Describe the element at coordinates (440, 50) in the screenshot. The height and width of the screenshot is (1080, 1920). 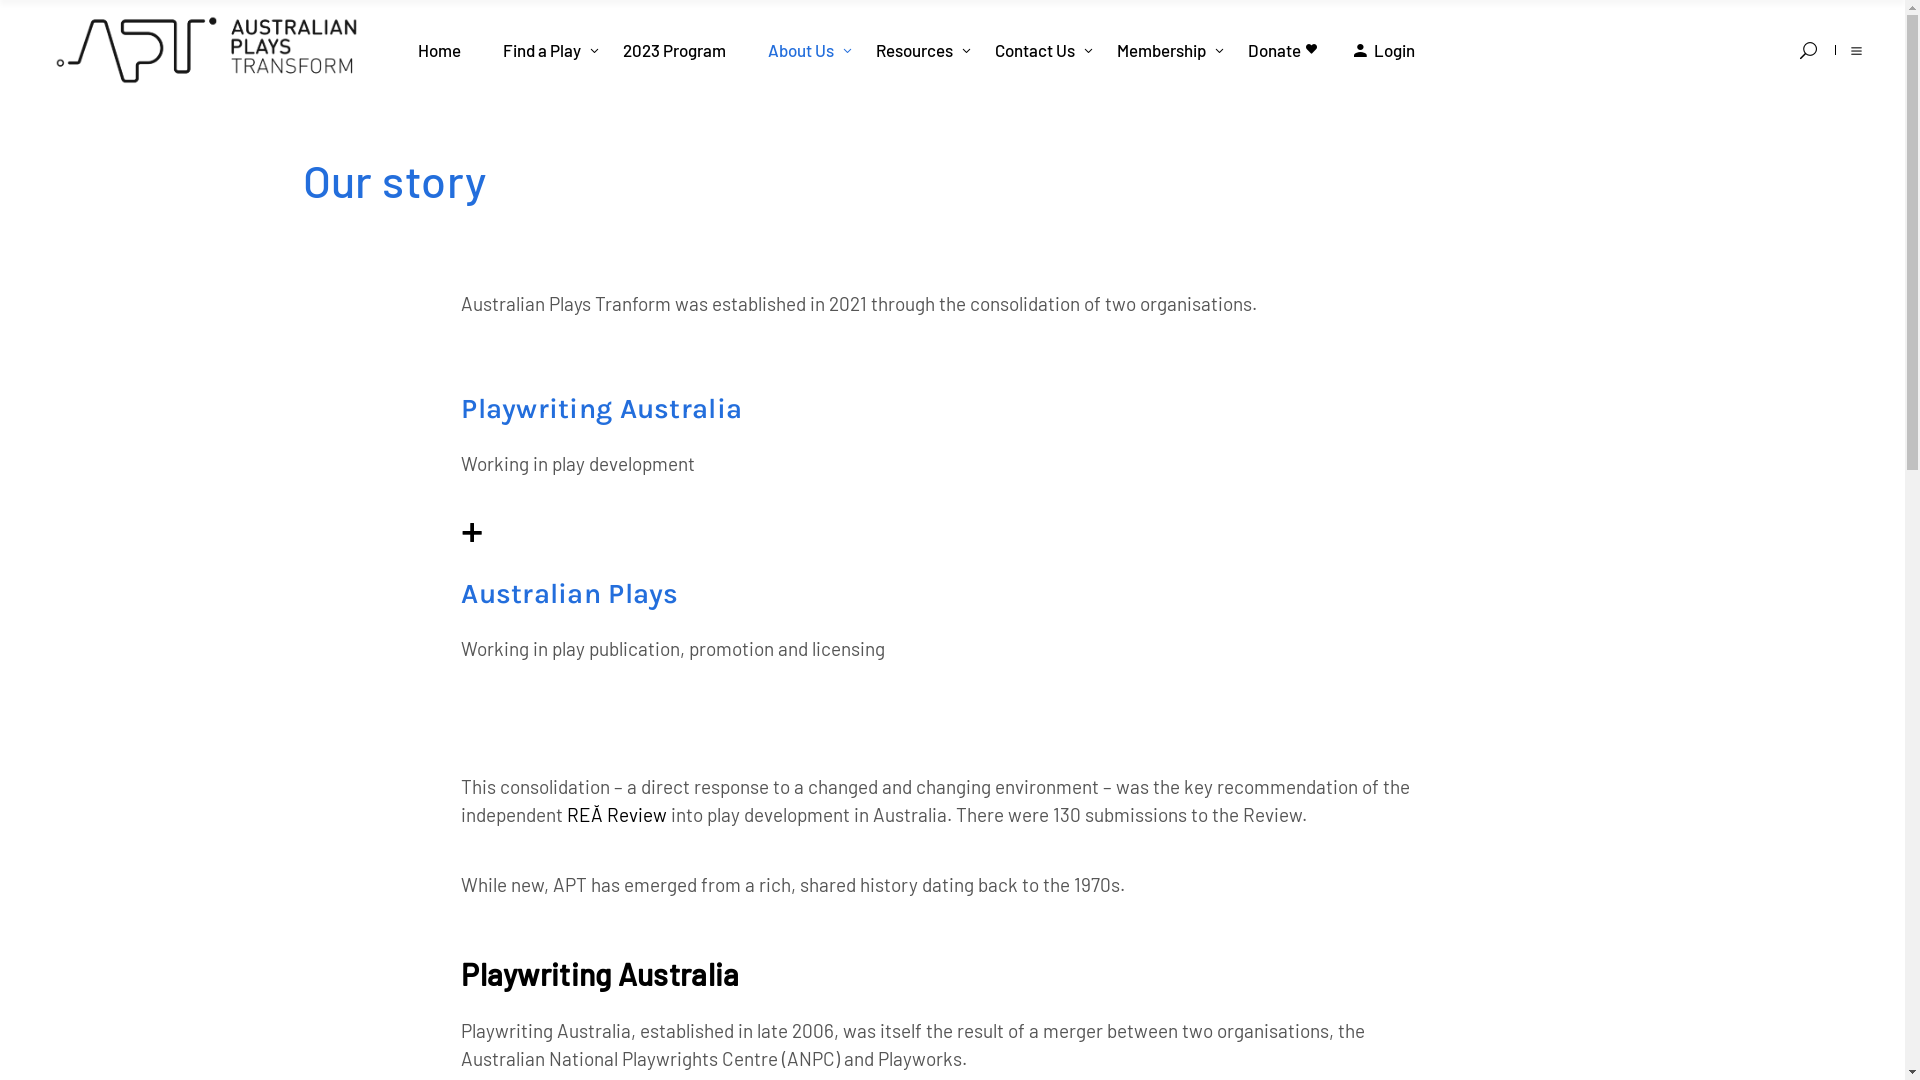
I see `Home` at that location.